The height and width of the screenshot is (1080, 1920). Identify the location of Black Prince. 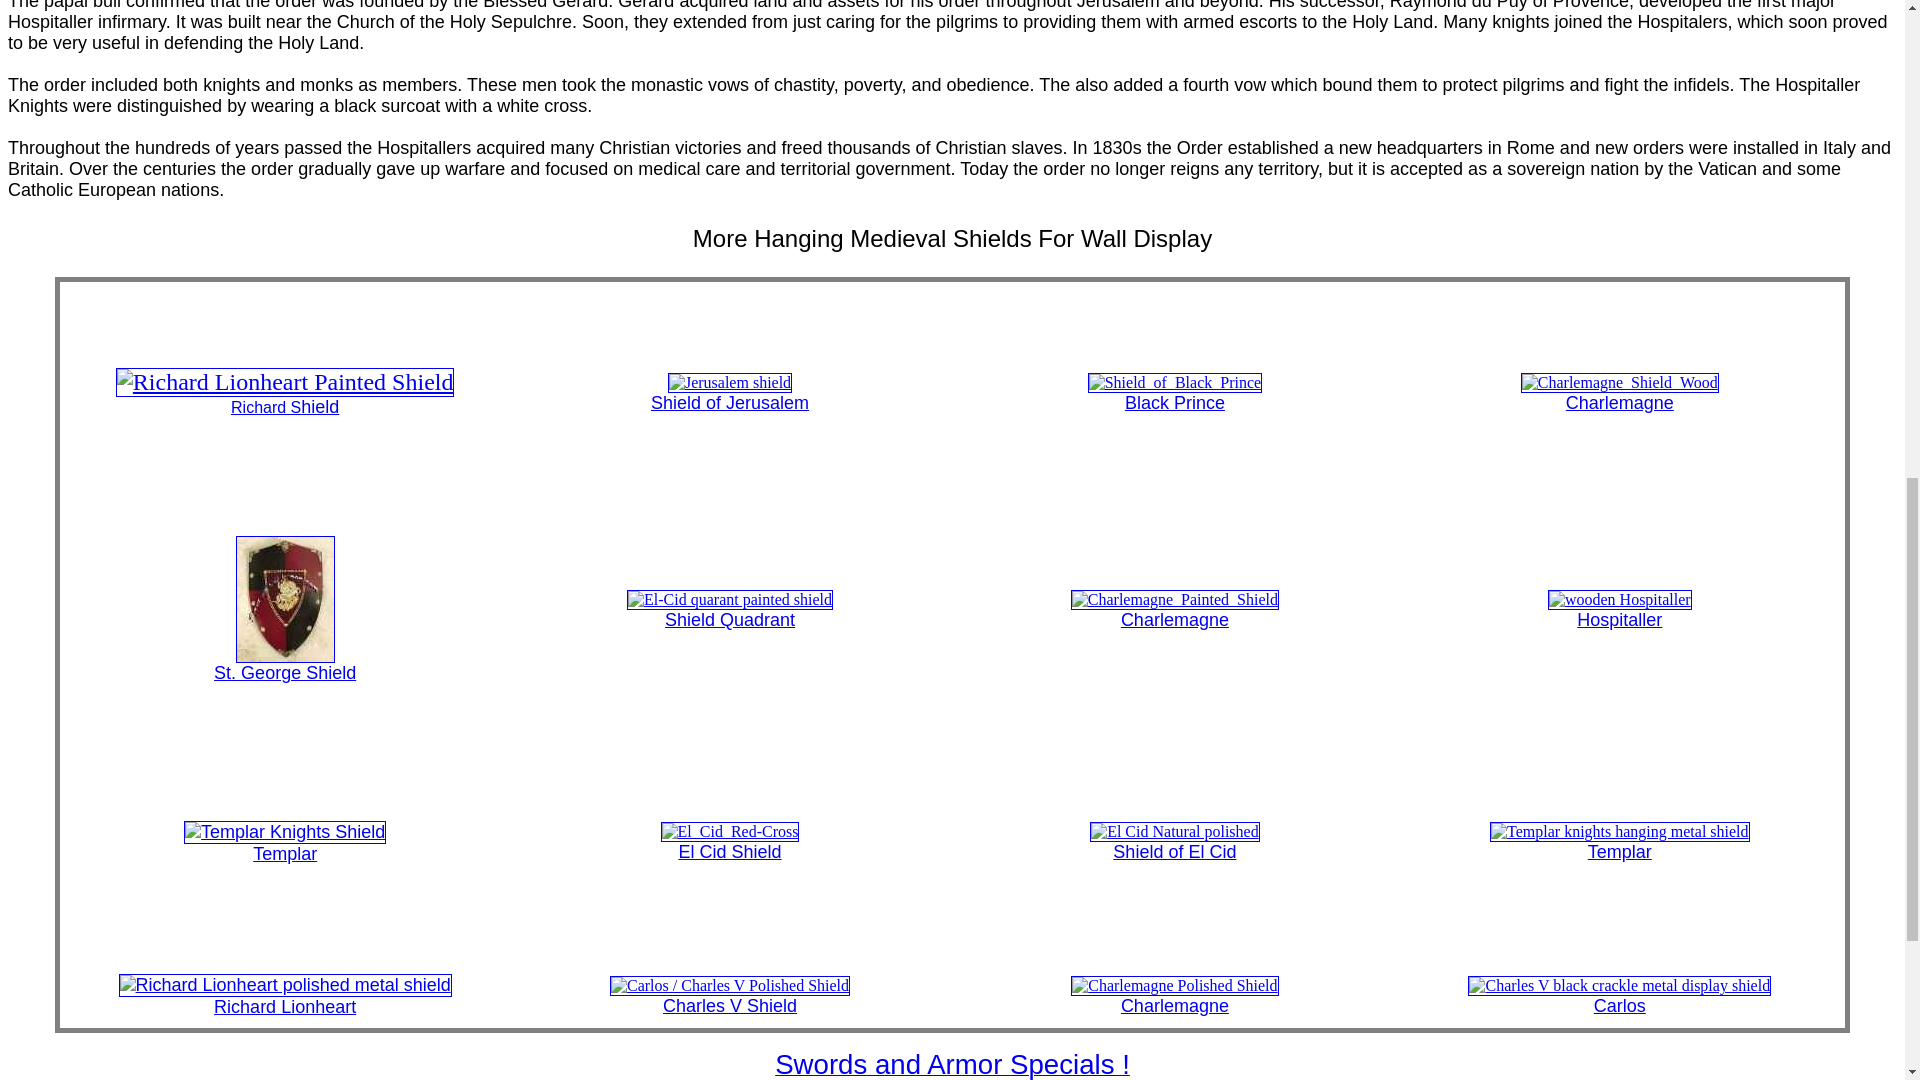
(1174, 392).